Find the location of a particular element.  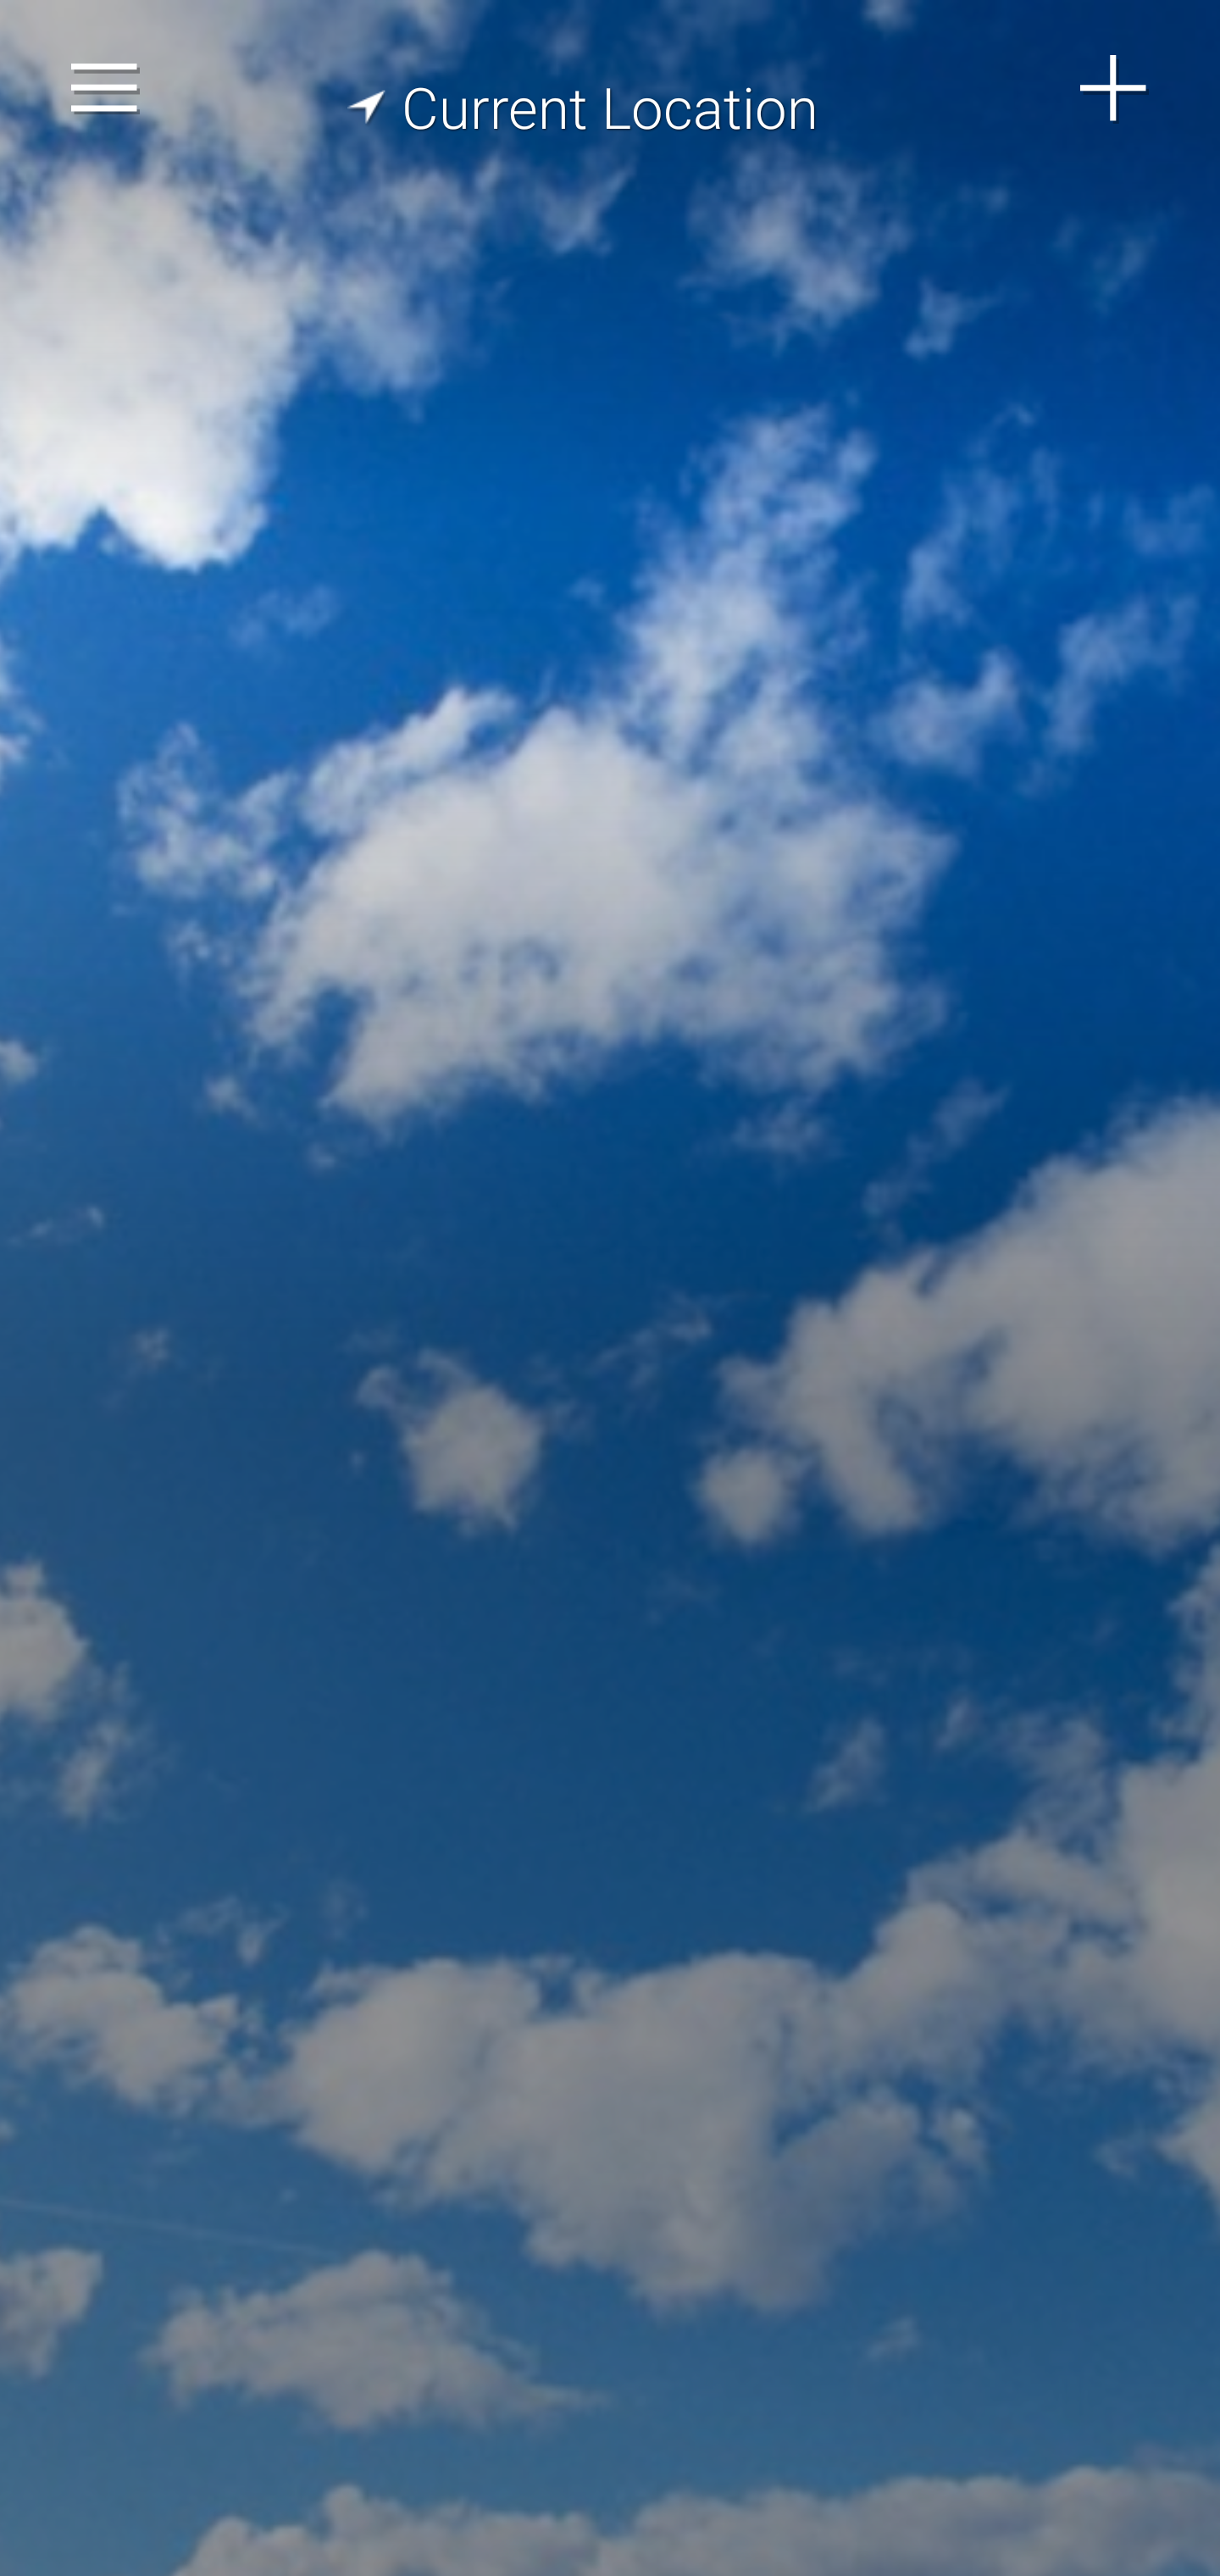

Add City is located at coordinates (1114, 88).